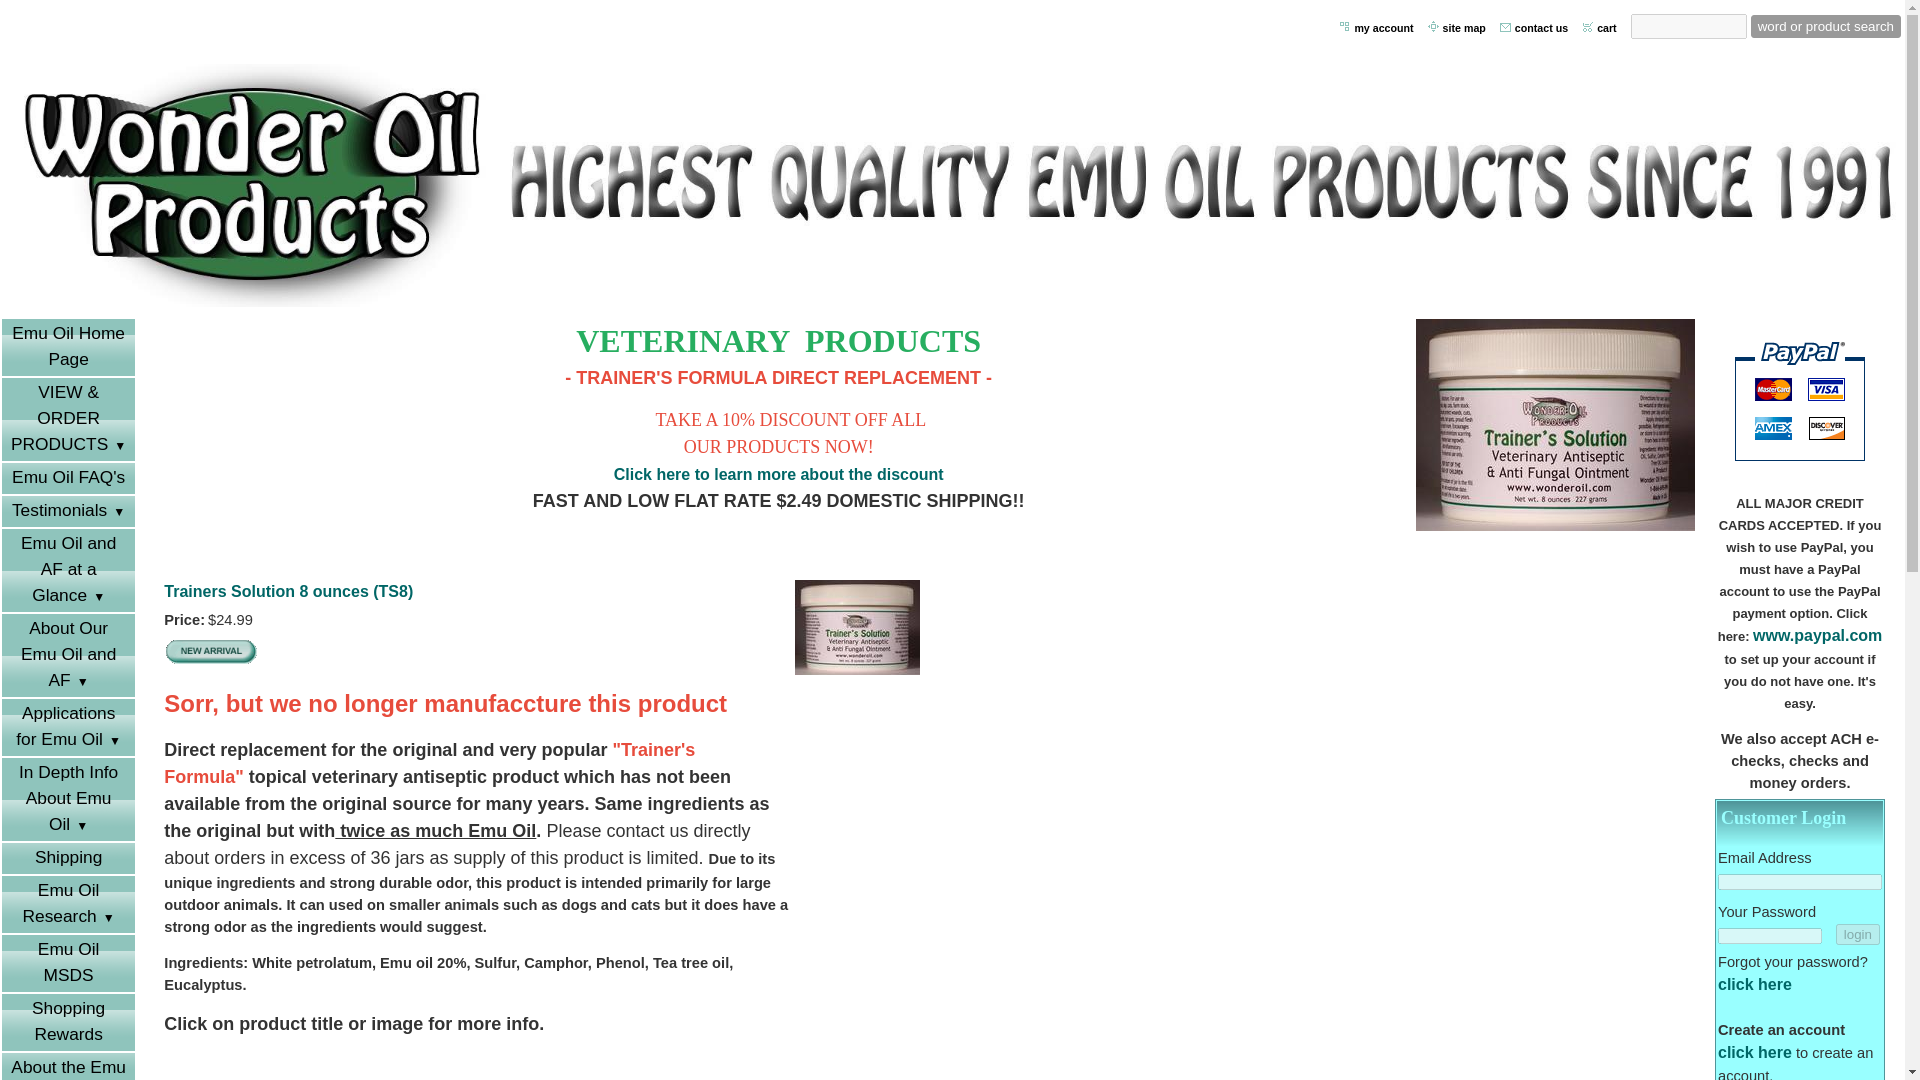 Image resolution: width=1920 pixels, height=1080 pixels. I want to click on Emu Oil FAQ's, so click(68, 478).